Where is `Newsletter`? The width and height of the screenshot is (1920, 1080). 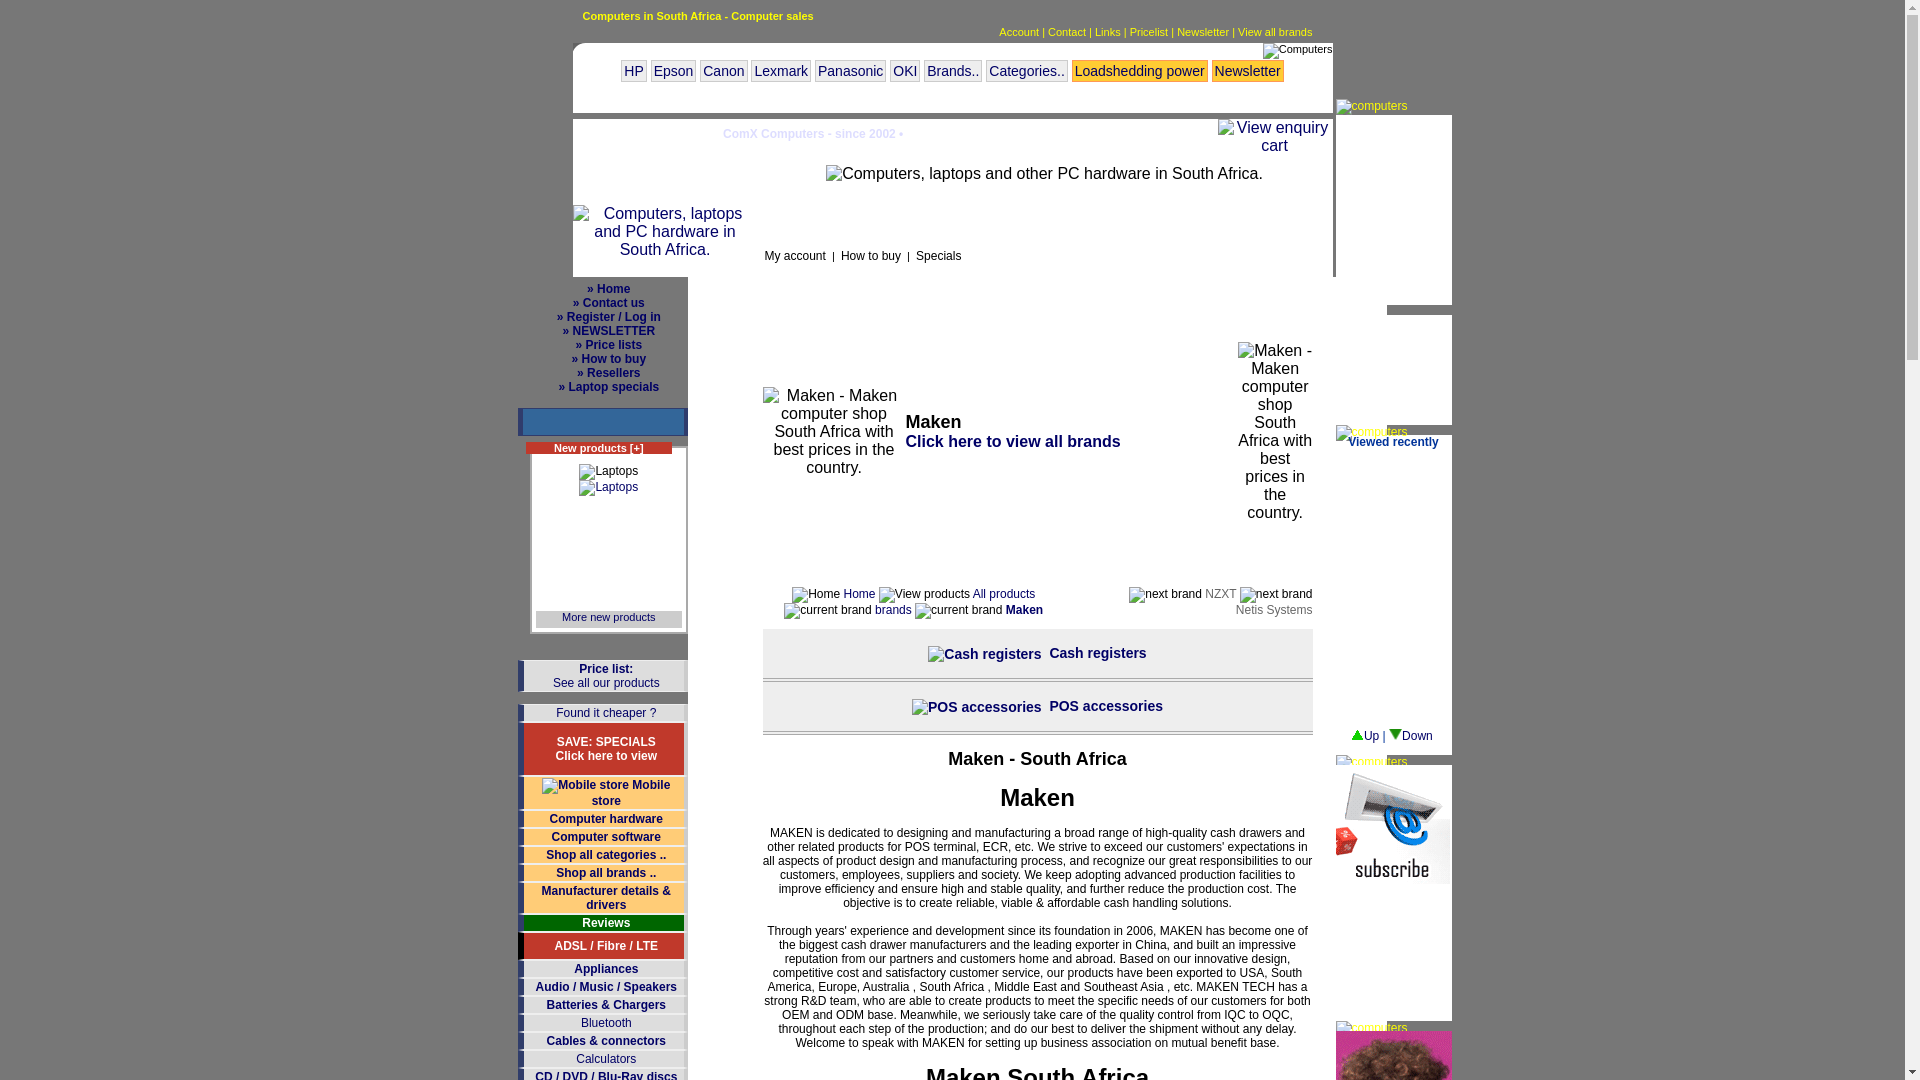
Newsletter is located at coordinates (1248, 71).